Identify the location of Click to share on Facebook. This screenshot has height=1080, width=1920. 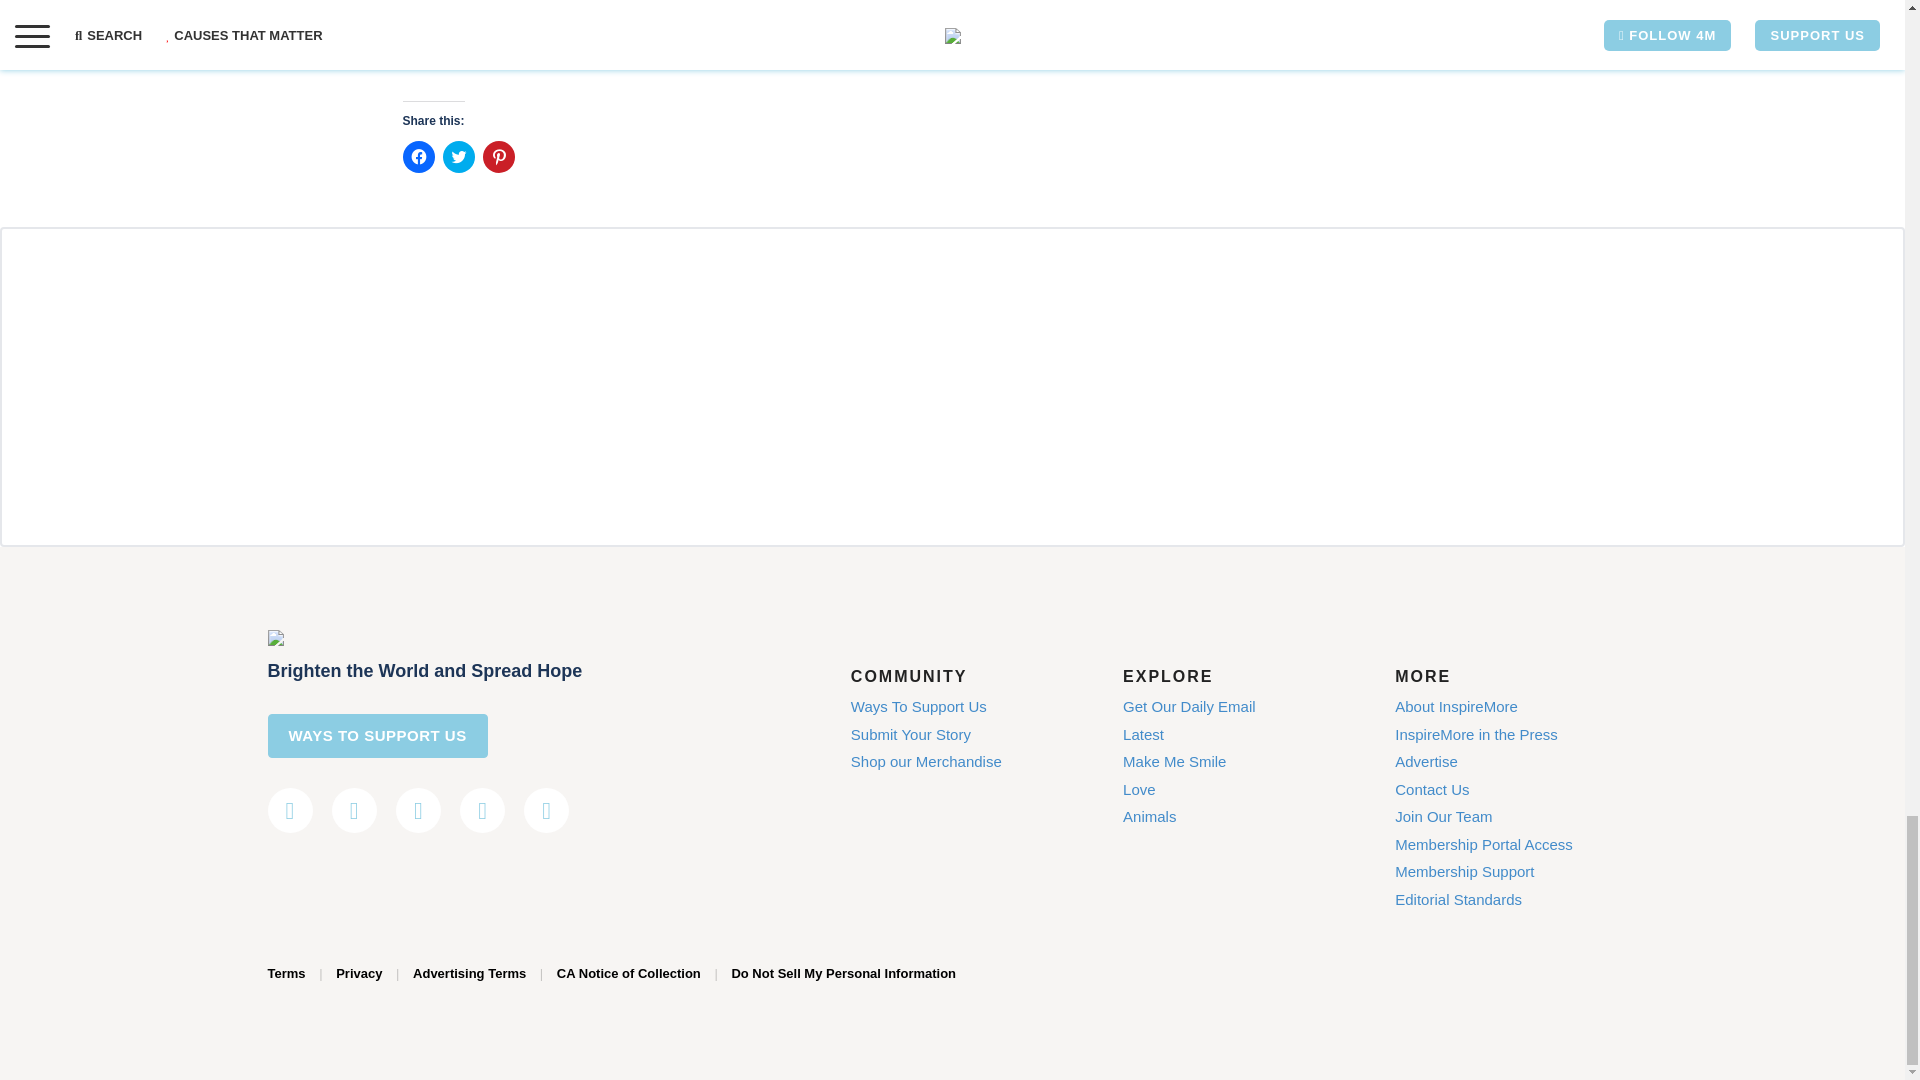
(417, 156).